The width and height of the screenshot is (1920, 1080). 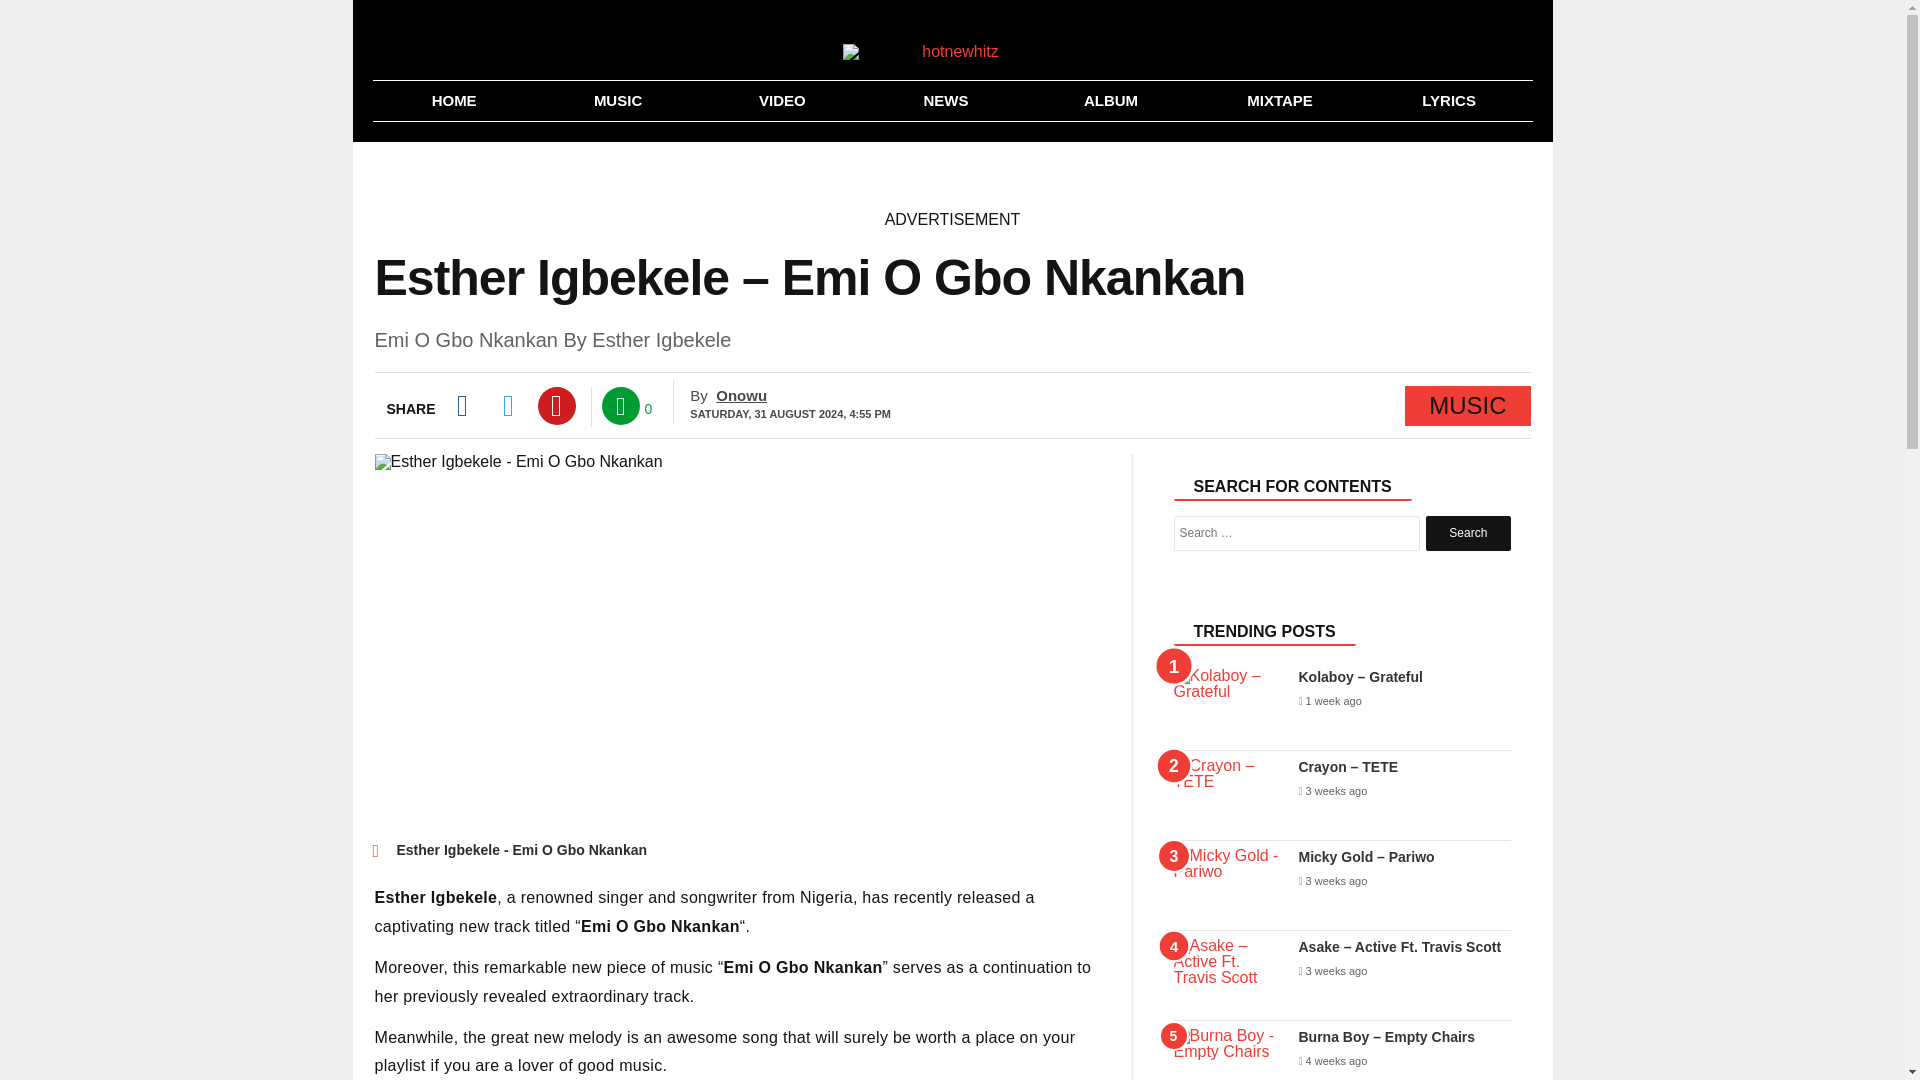 What do you see at coordinates (618, 100) in the screenshot?
I see `MUSIC` at bounding box center [618, 100].